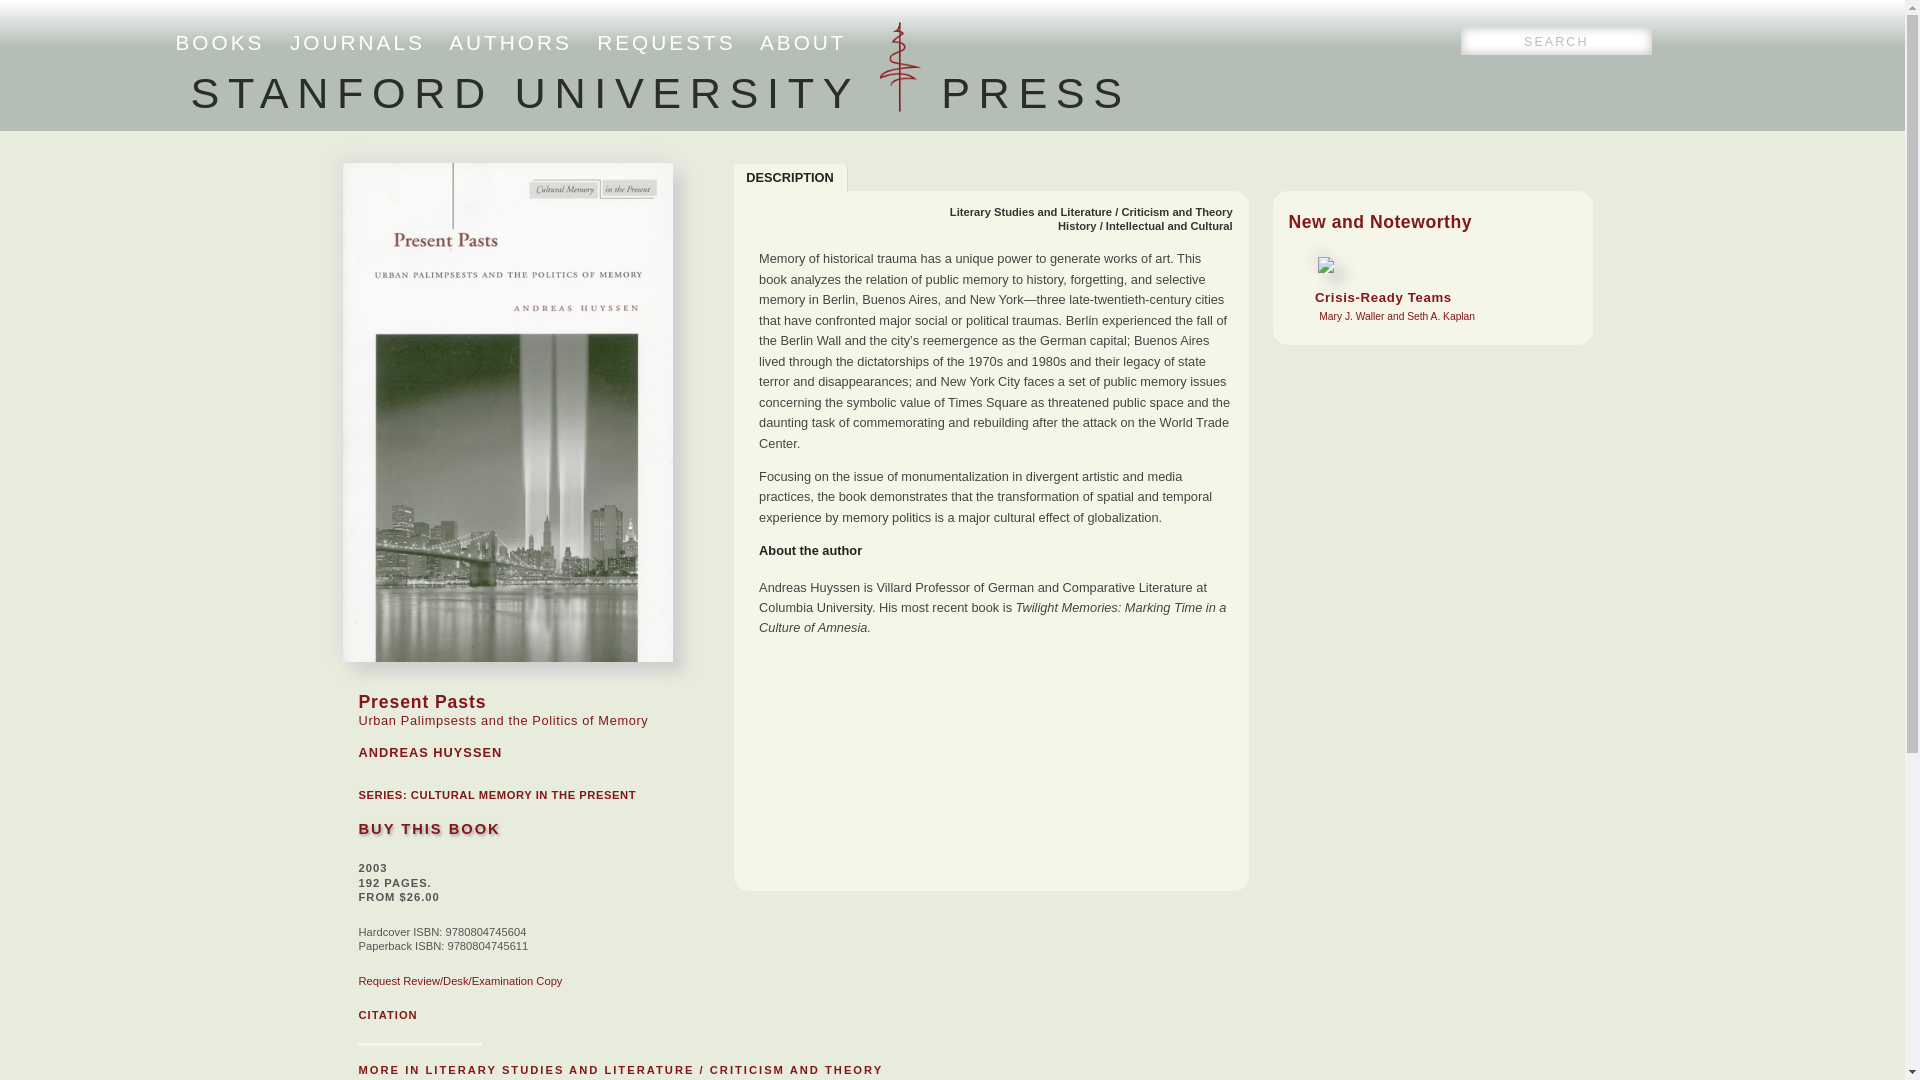  Describe the element at coordinates (660, 92) in the screenshot. I see `STANFORD UNIVERSITY PRESS` at that location.